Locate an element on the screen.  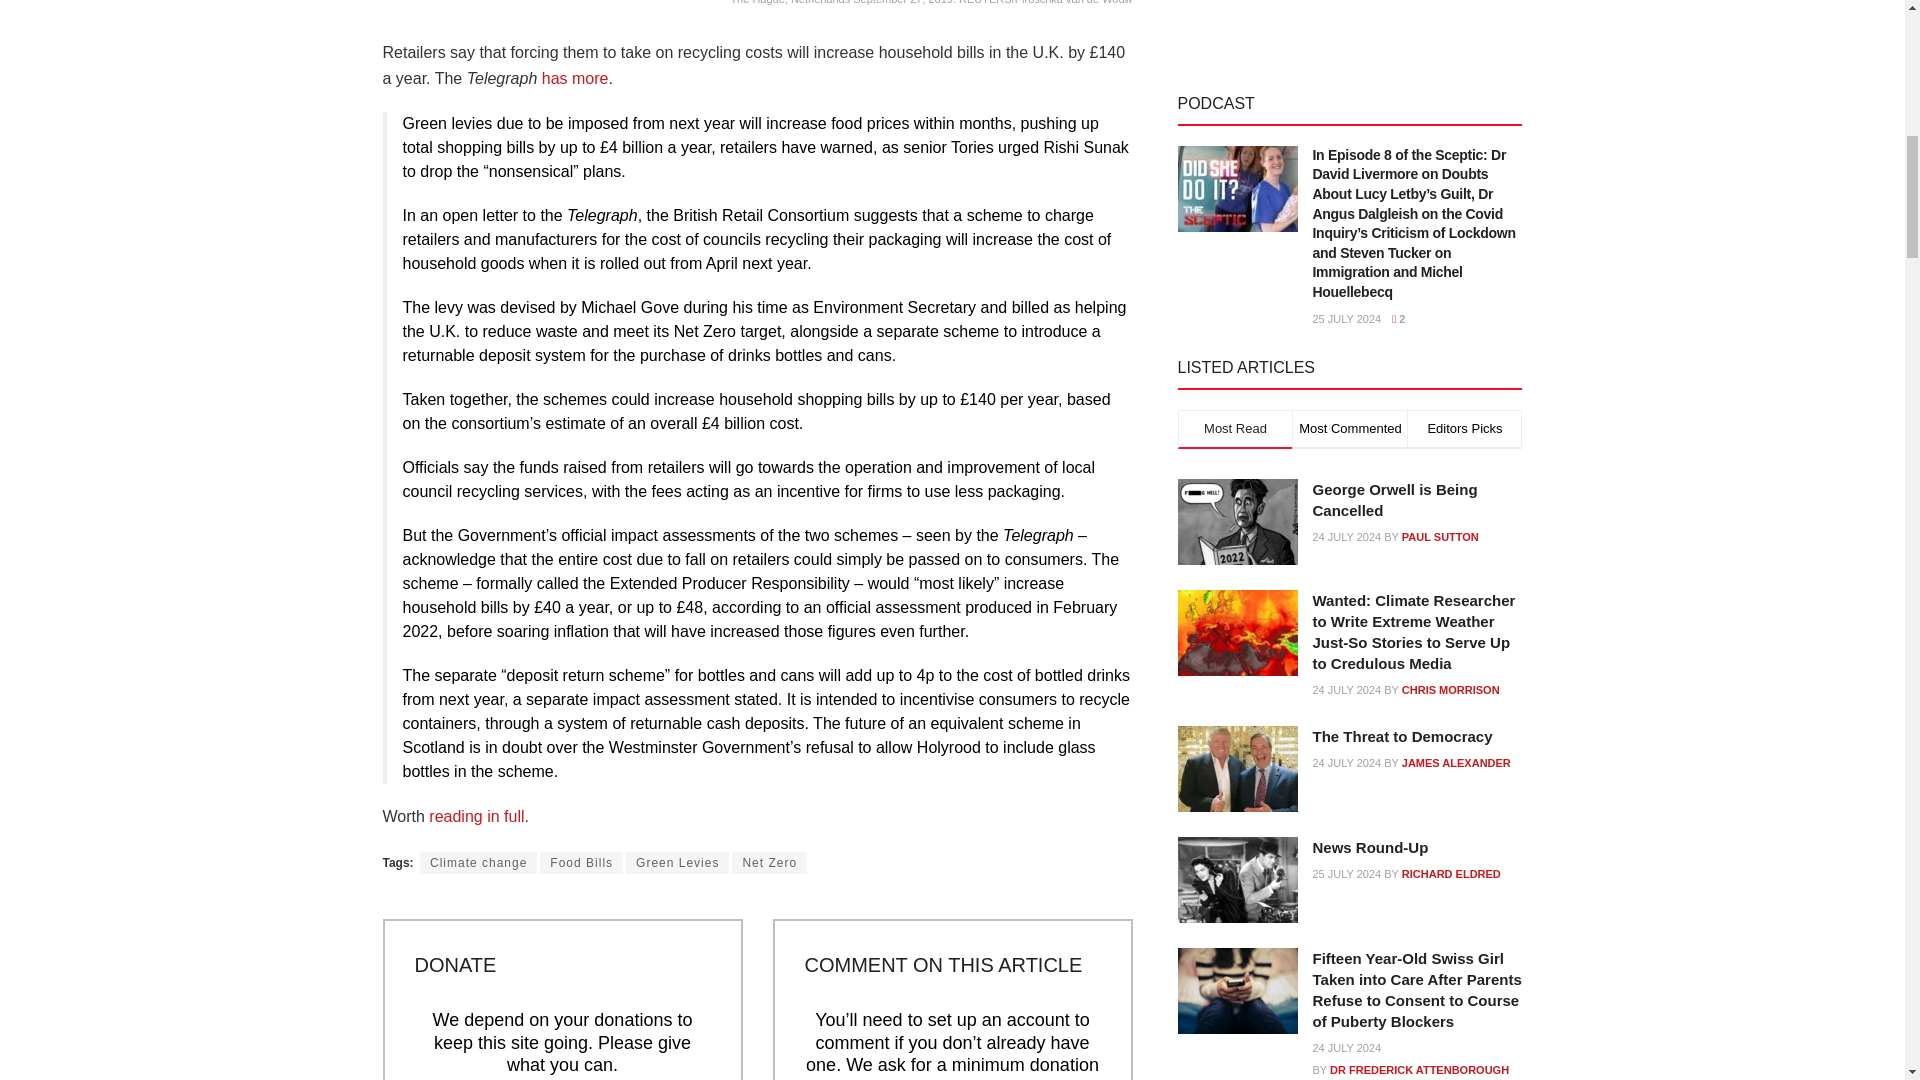
reading in full is located at coordinates (476, 816).